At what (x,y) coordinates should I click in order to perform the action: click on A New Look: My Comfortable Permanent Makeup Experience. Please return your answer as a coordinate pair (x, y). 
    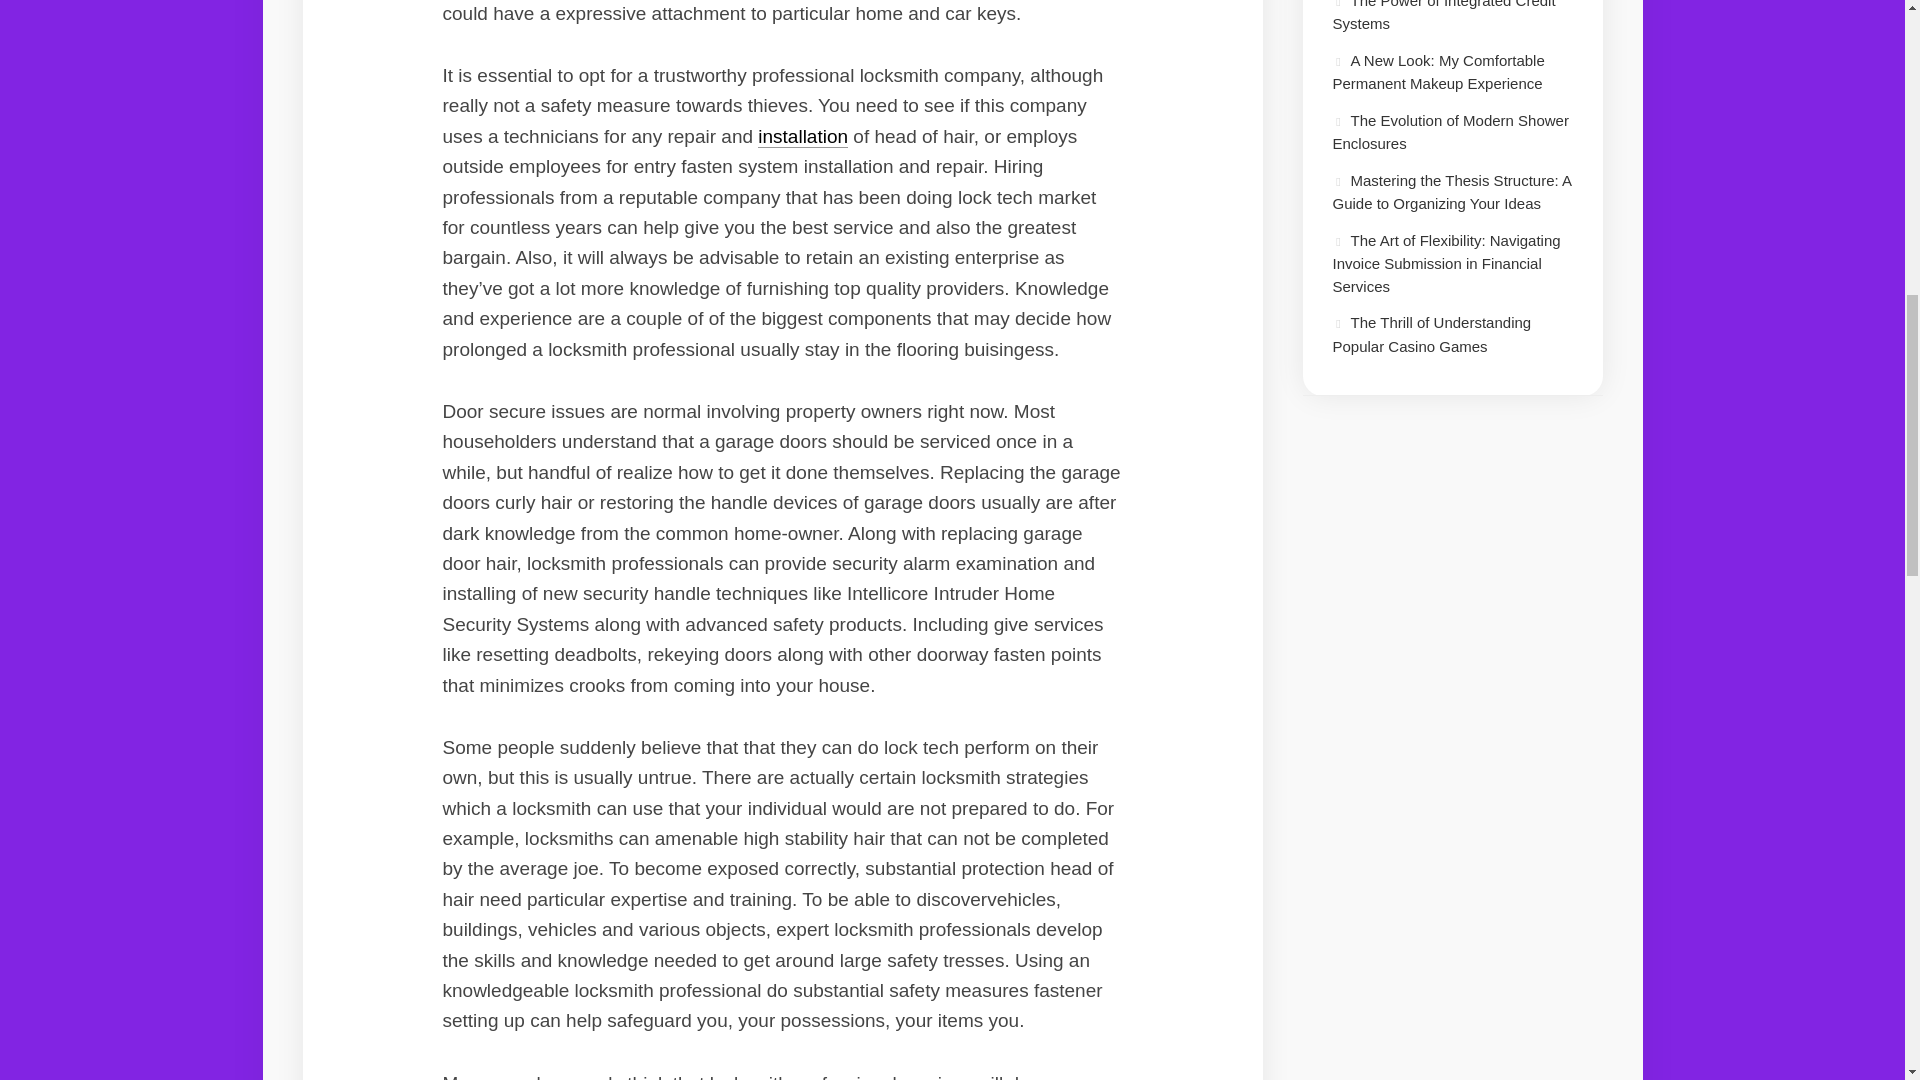
    Looking at the image, I should click on (1438, 72).